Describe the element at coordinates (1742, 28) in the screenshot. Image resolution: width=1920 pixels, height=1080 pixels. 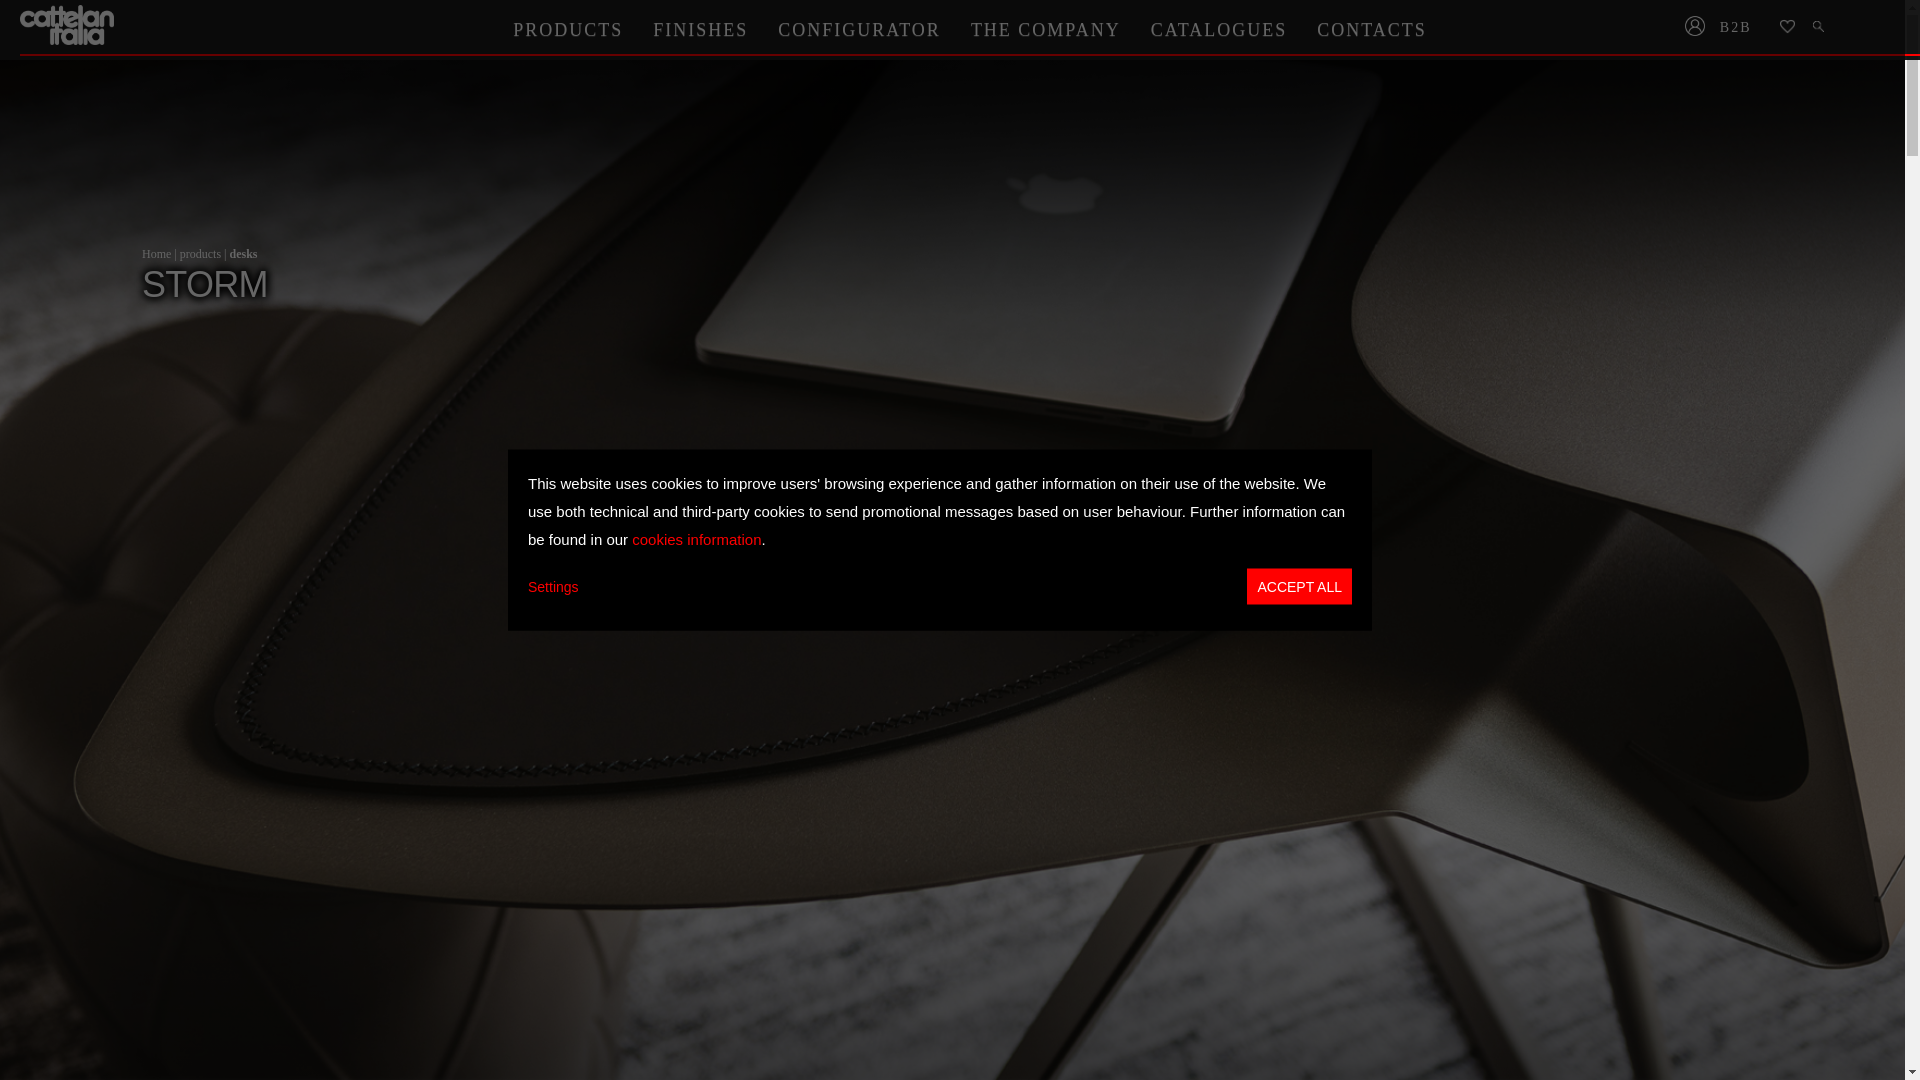
I see `B2B` at that location.